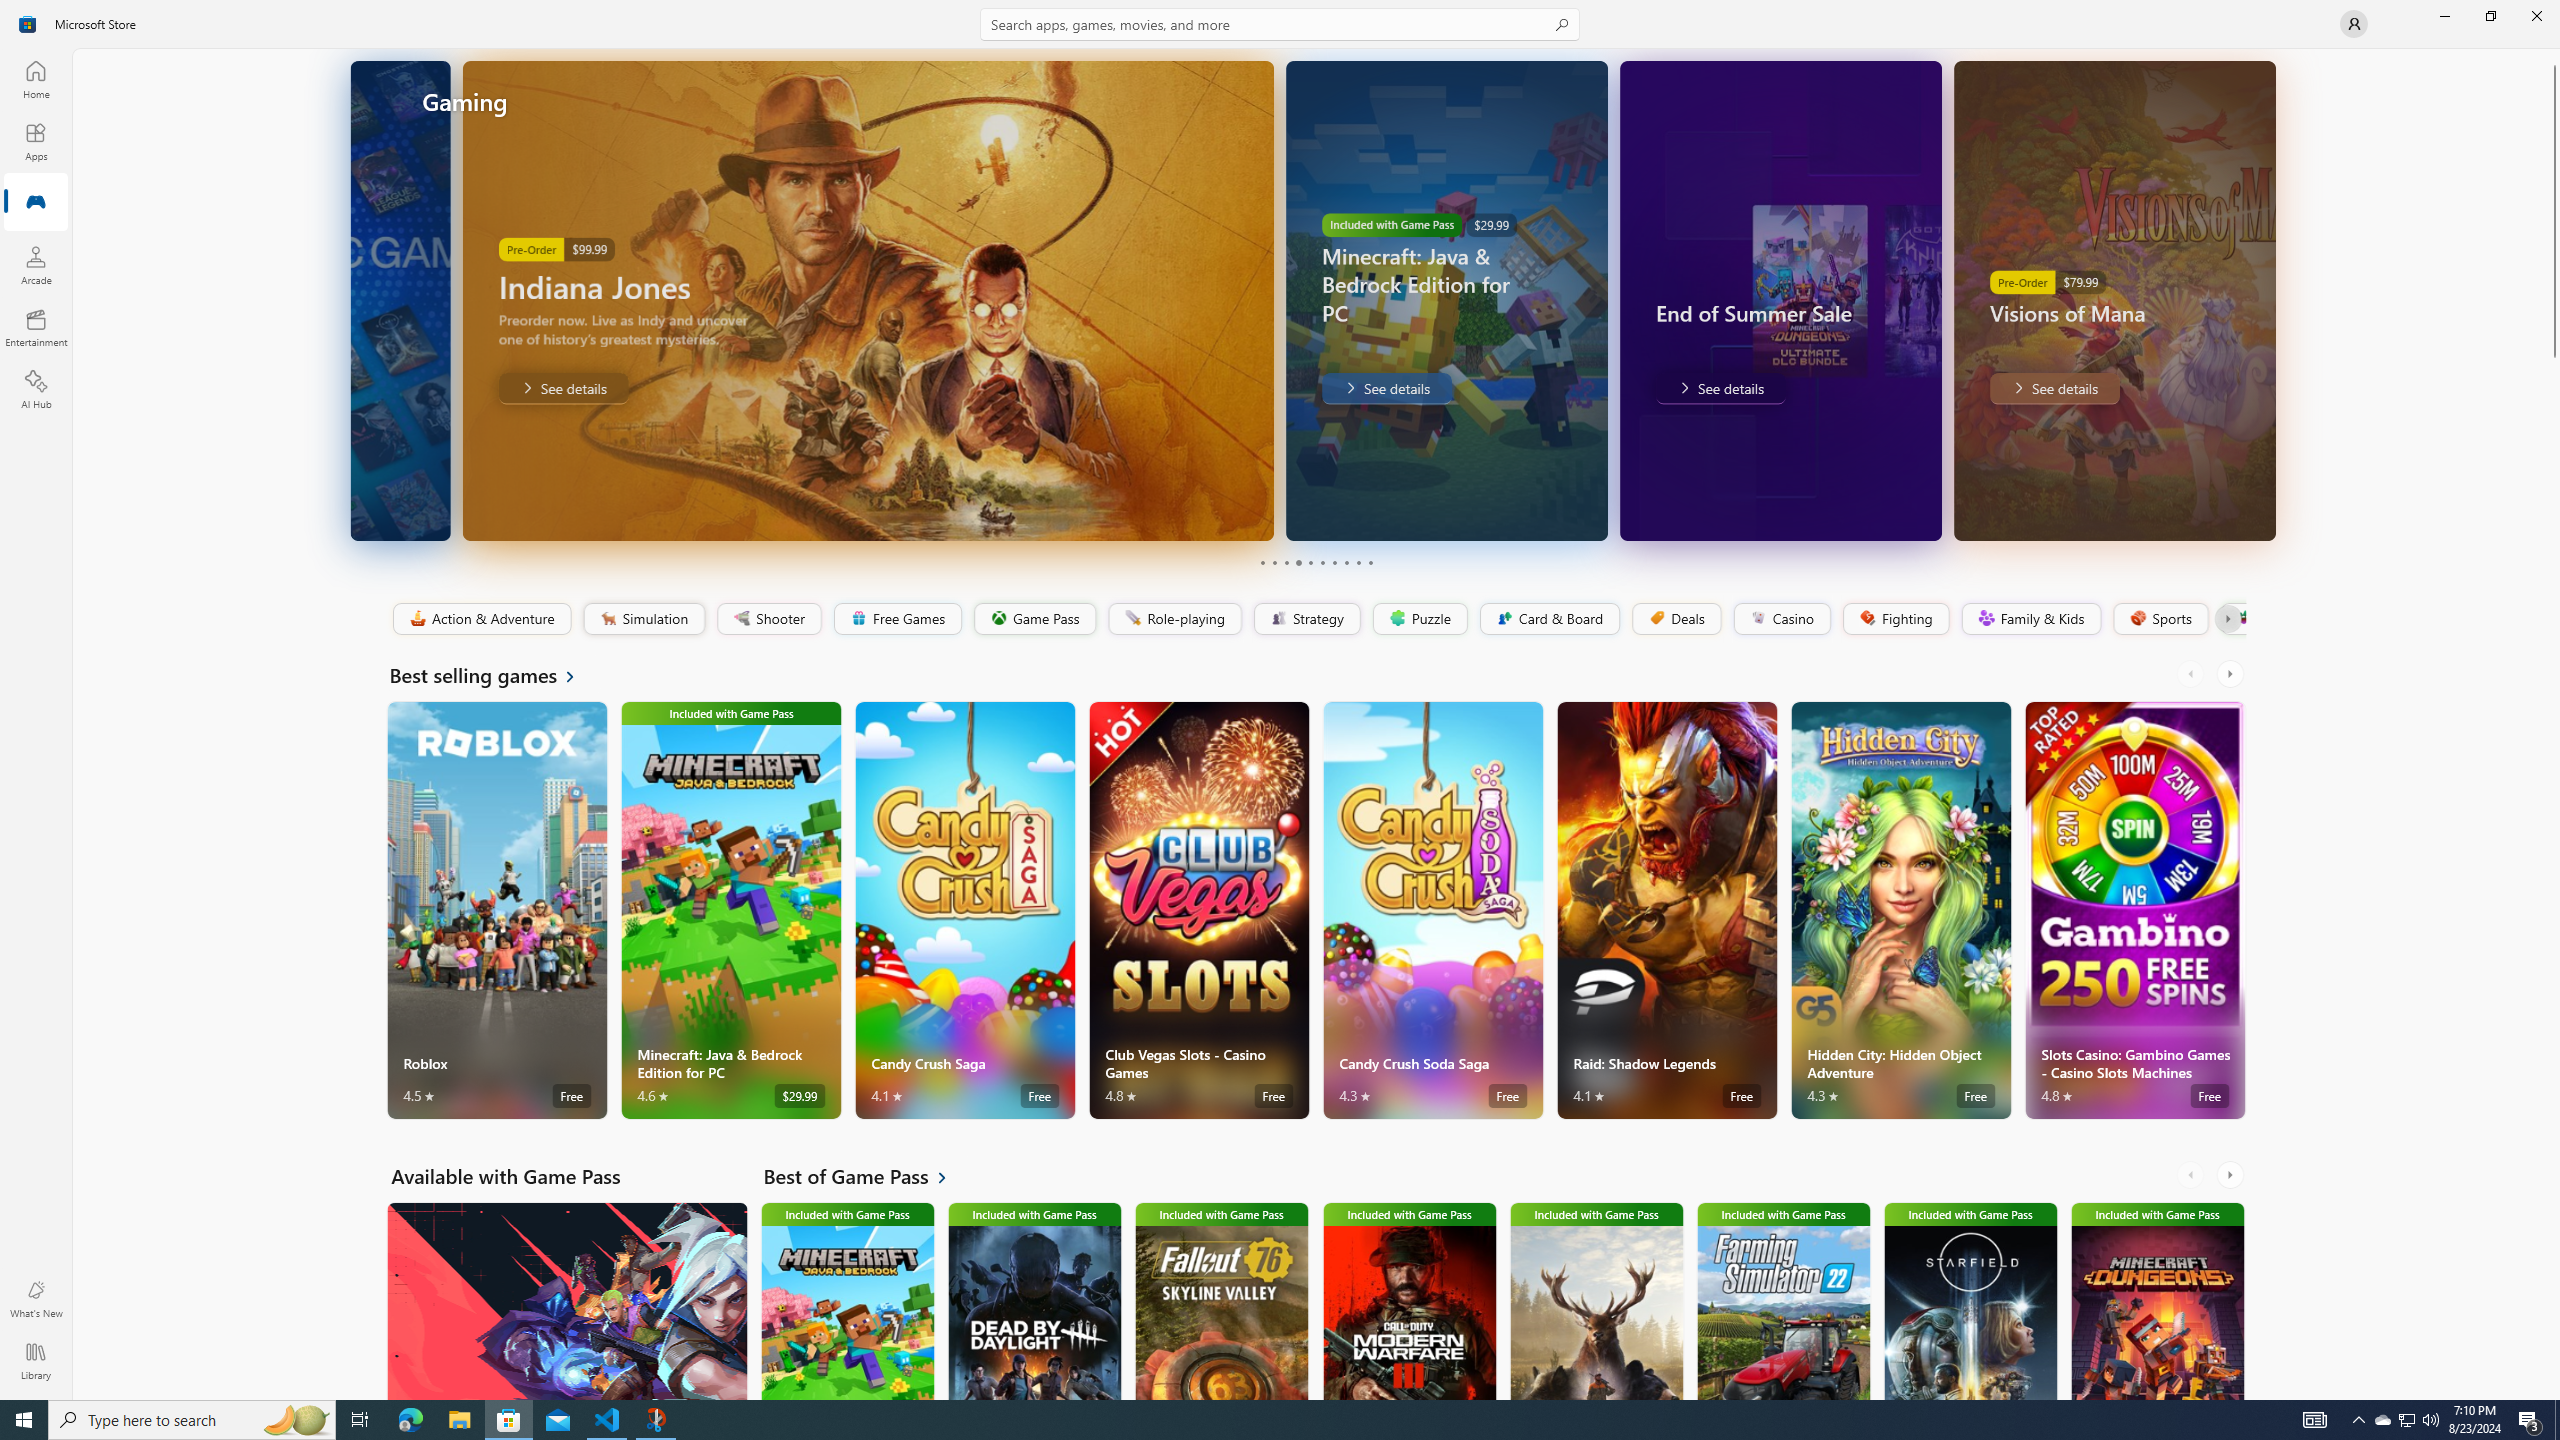  Describe the element at coordinates (867, 1176) in the screenshot. I see `See all  Best of Game Pass` at that location.